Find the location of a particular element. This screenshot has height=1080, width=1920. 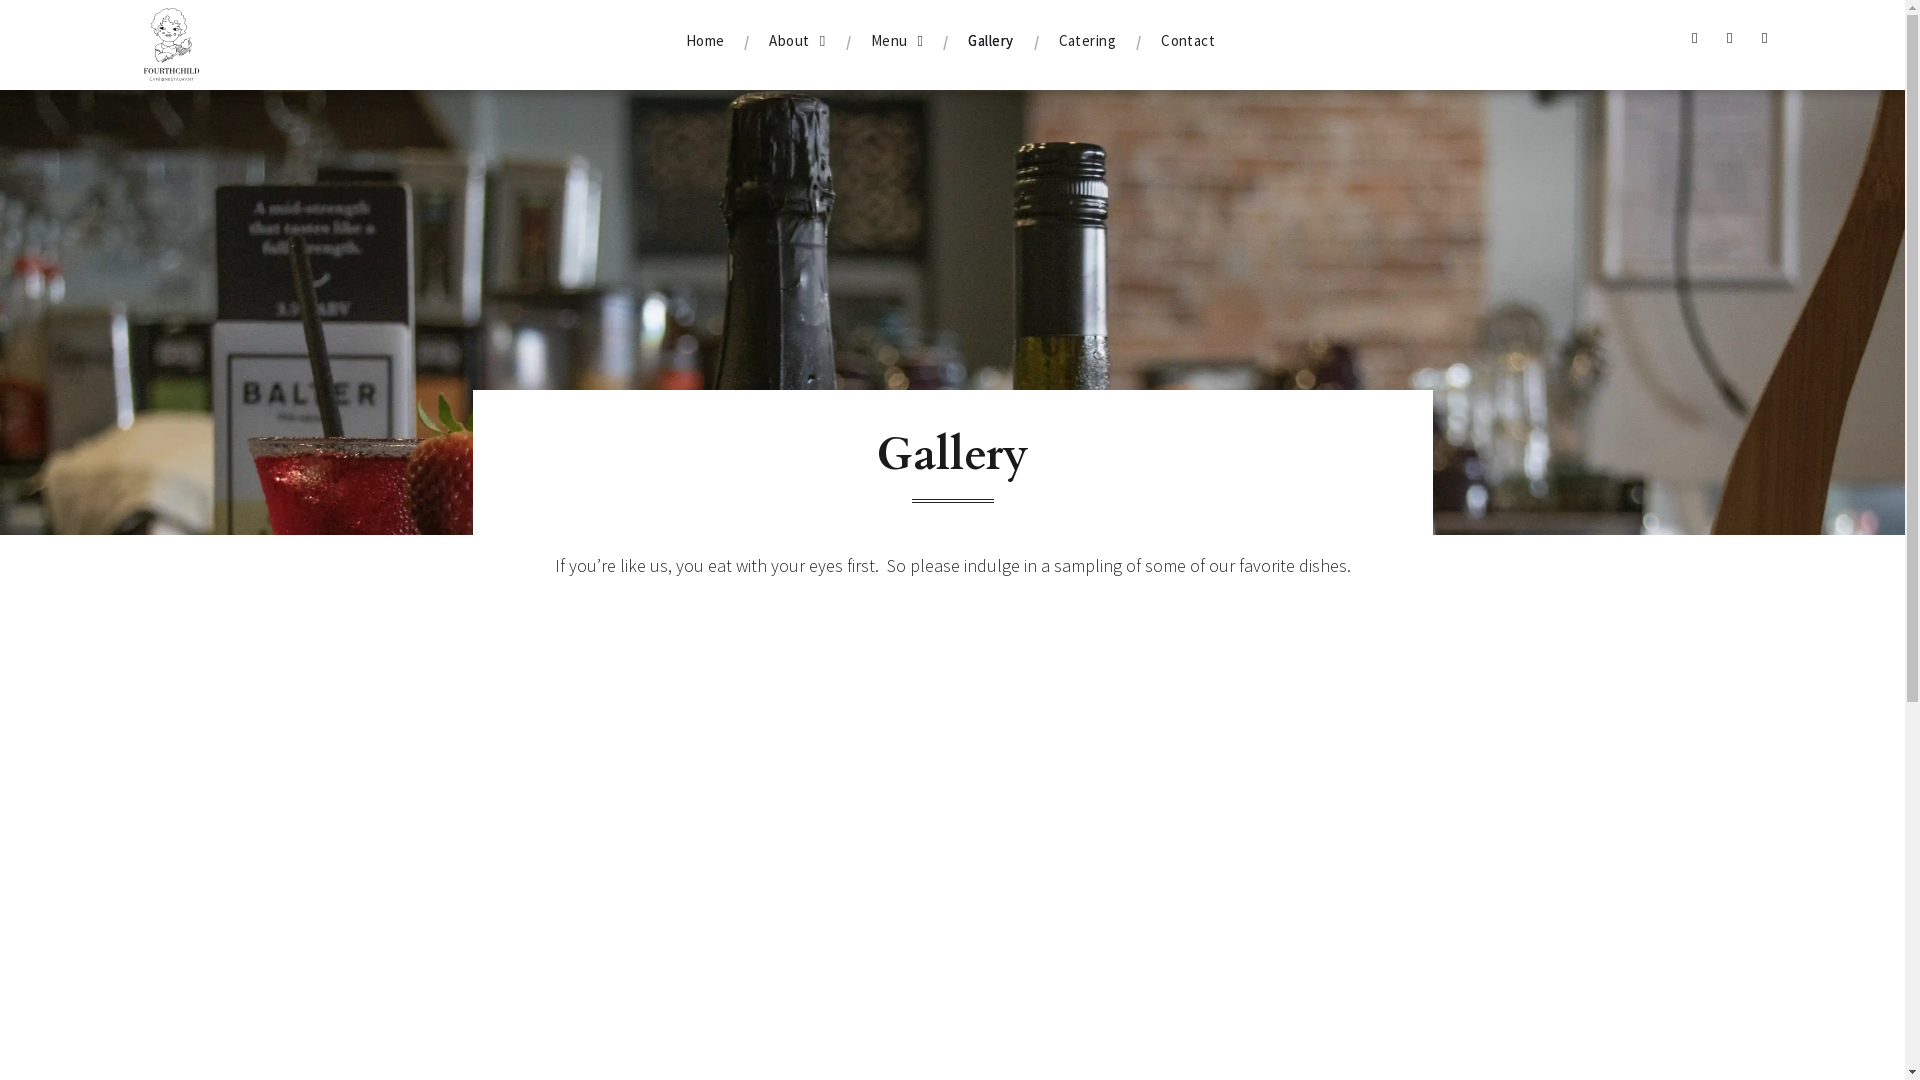

Home is located at coordinates (706, 41).